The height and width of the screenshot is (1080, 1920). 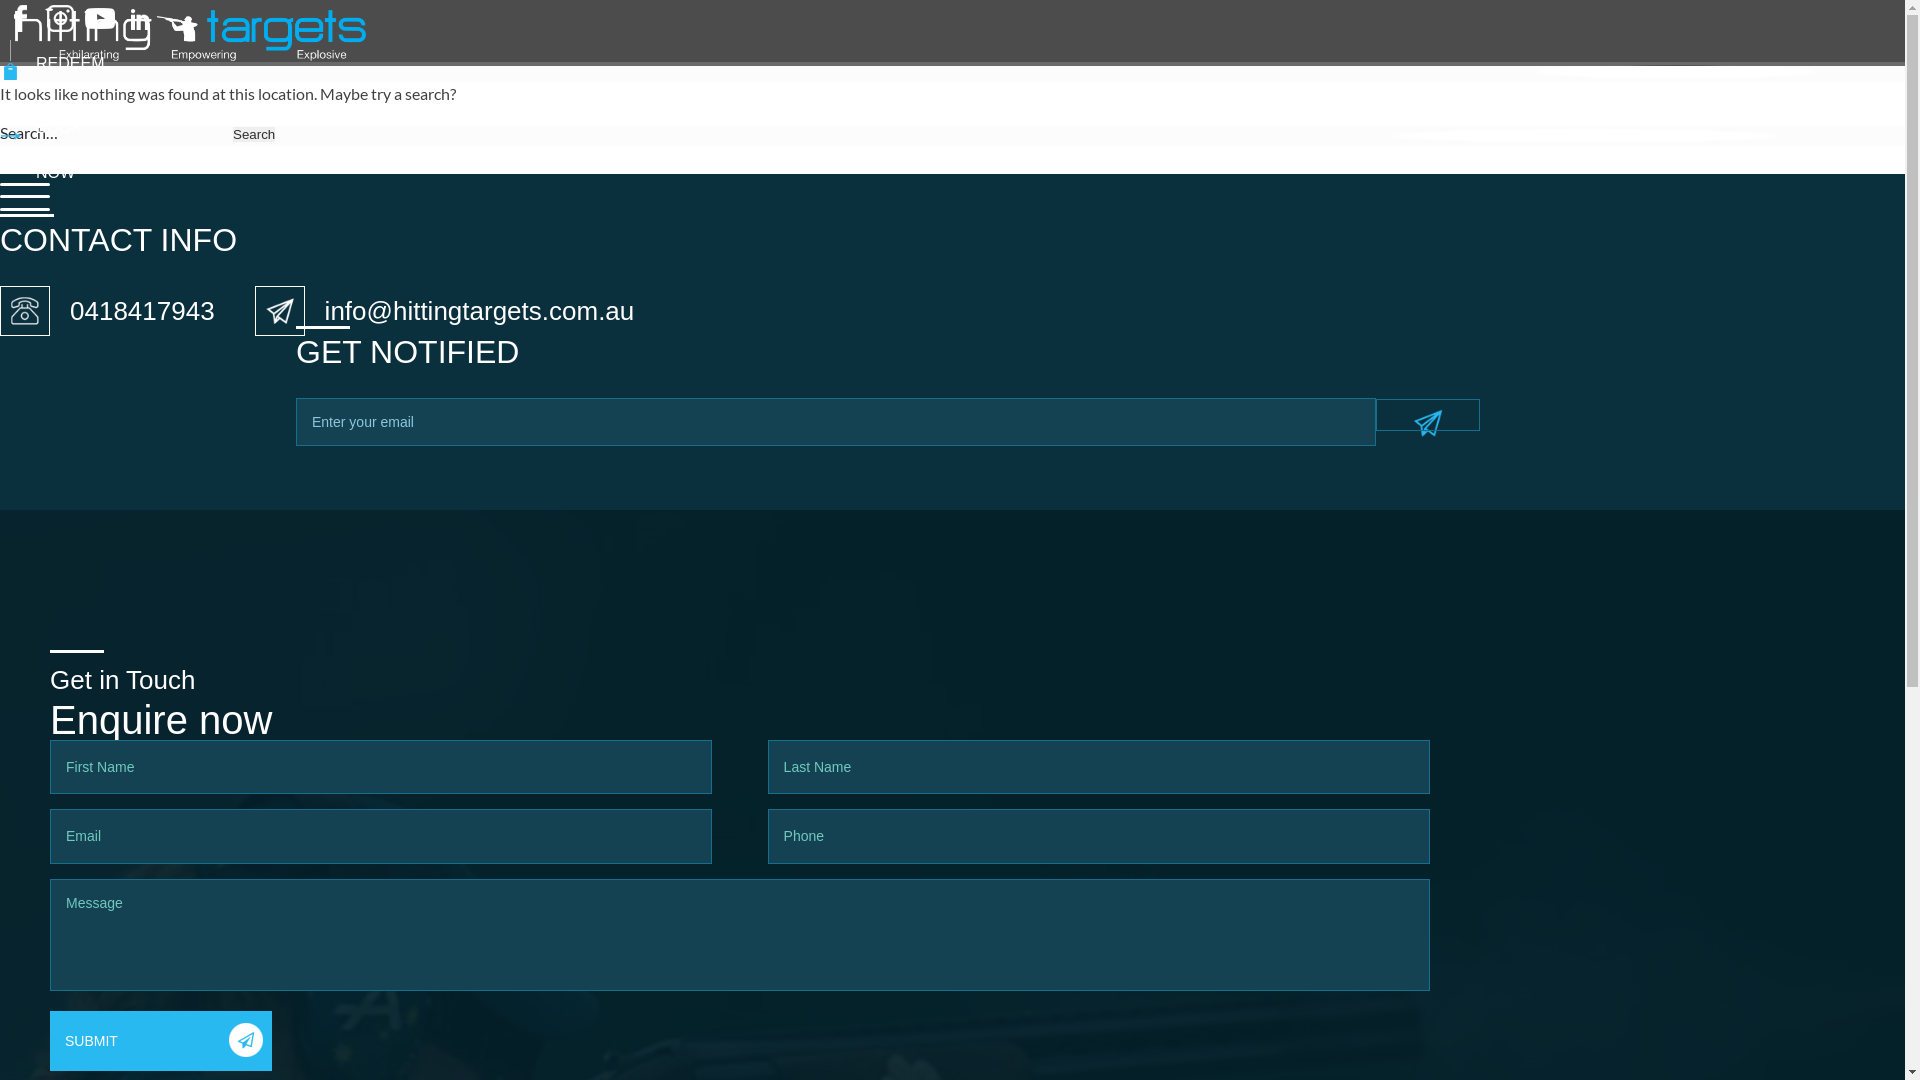 I want to click on REDEEM VOUCHER, so click(x=952, y=72).